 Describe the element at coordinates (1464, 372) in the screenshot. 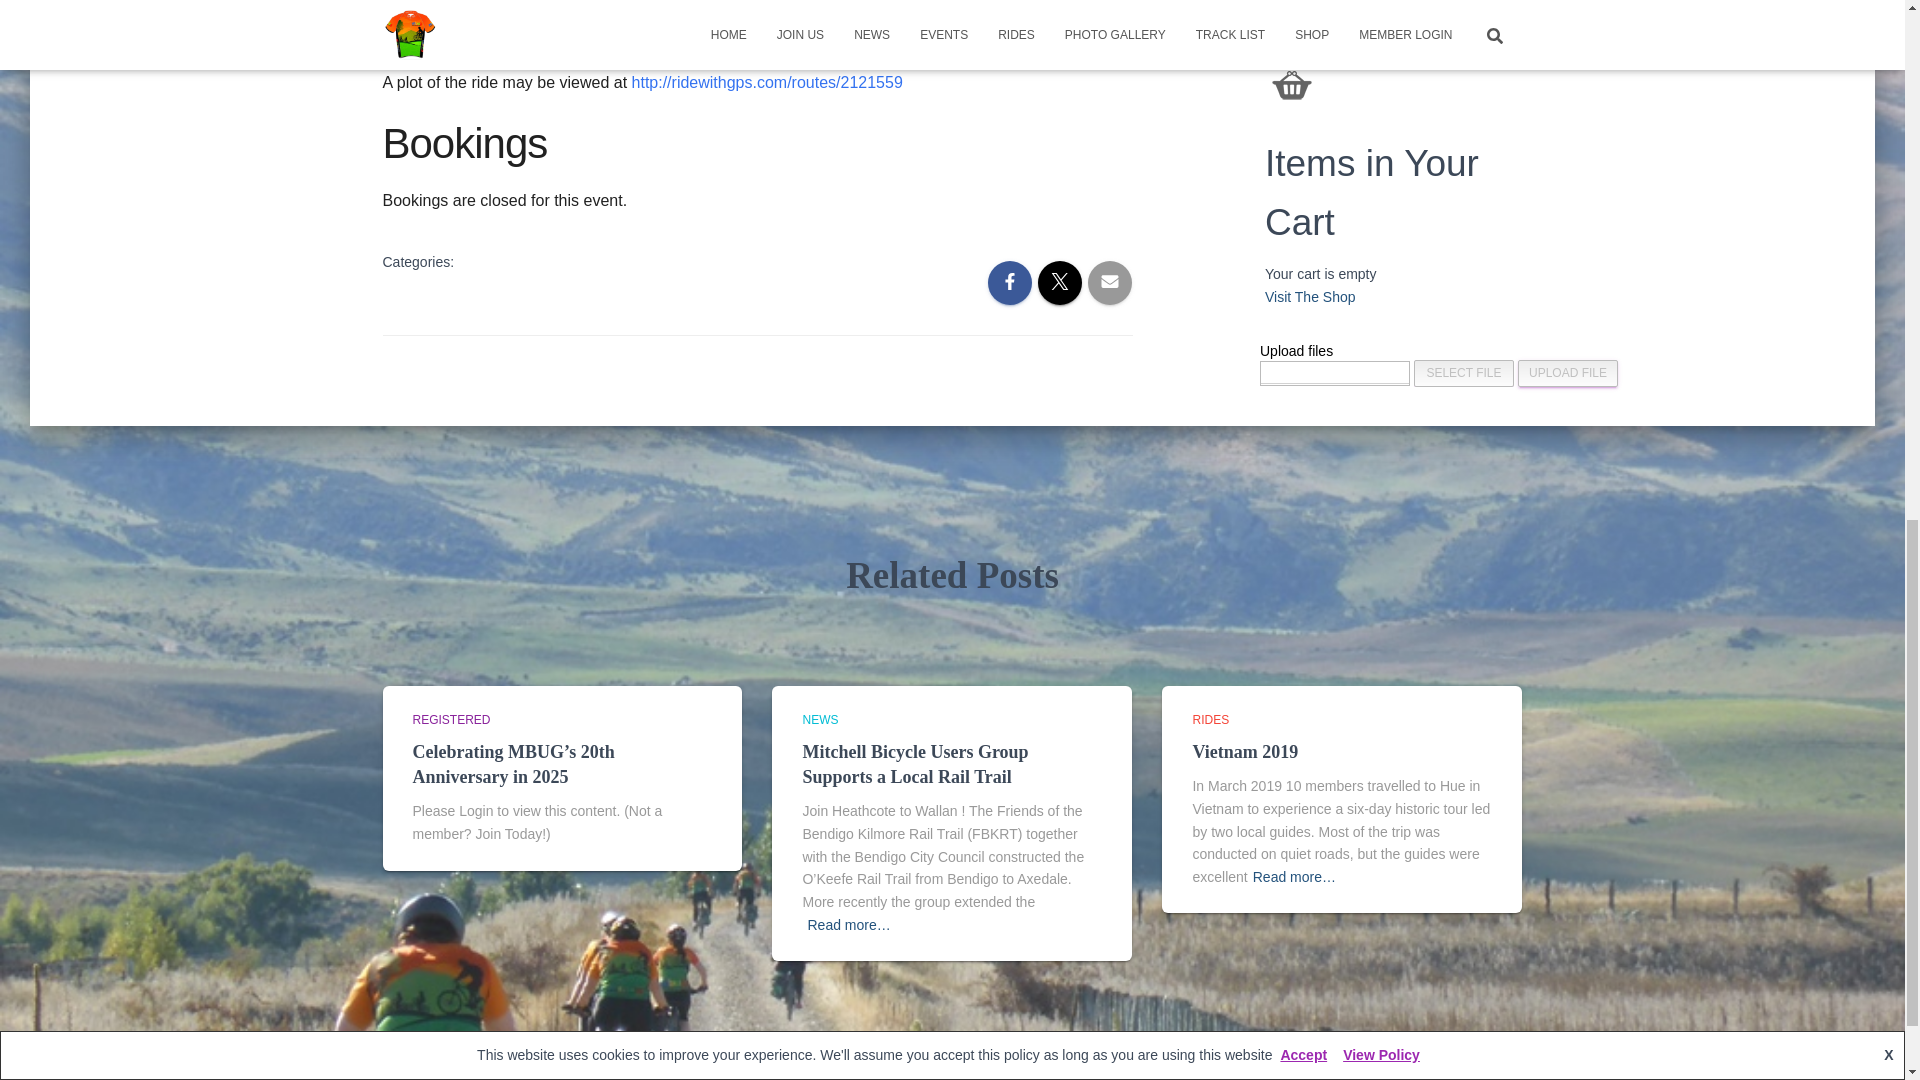

I see `Select File` at that location.